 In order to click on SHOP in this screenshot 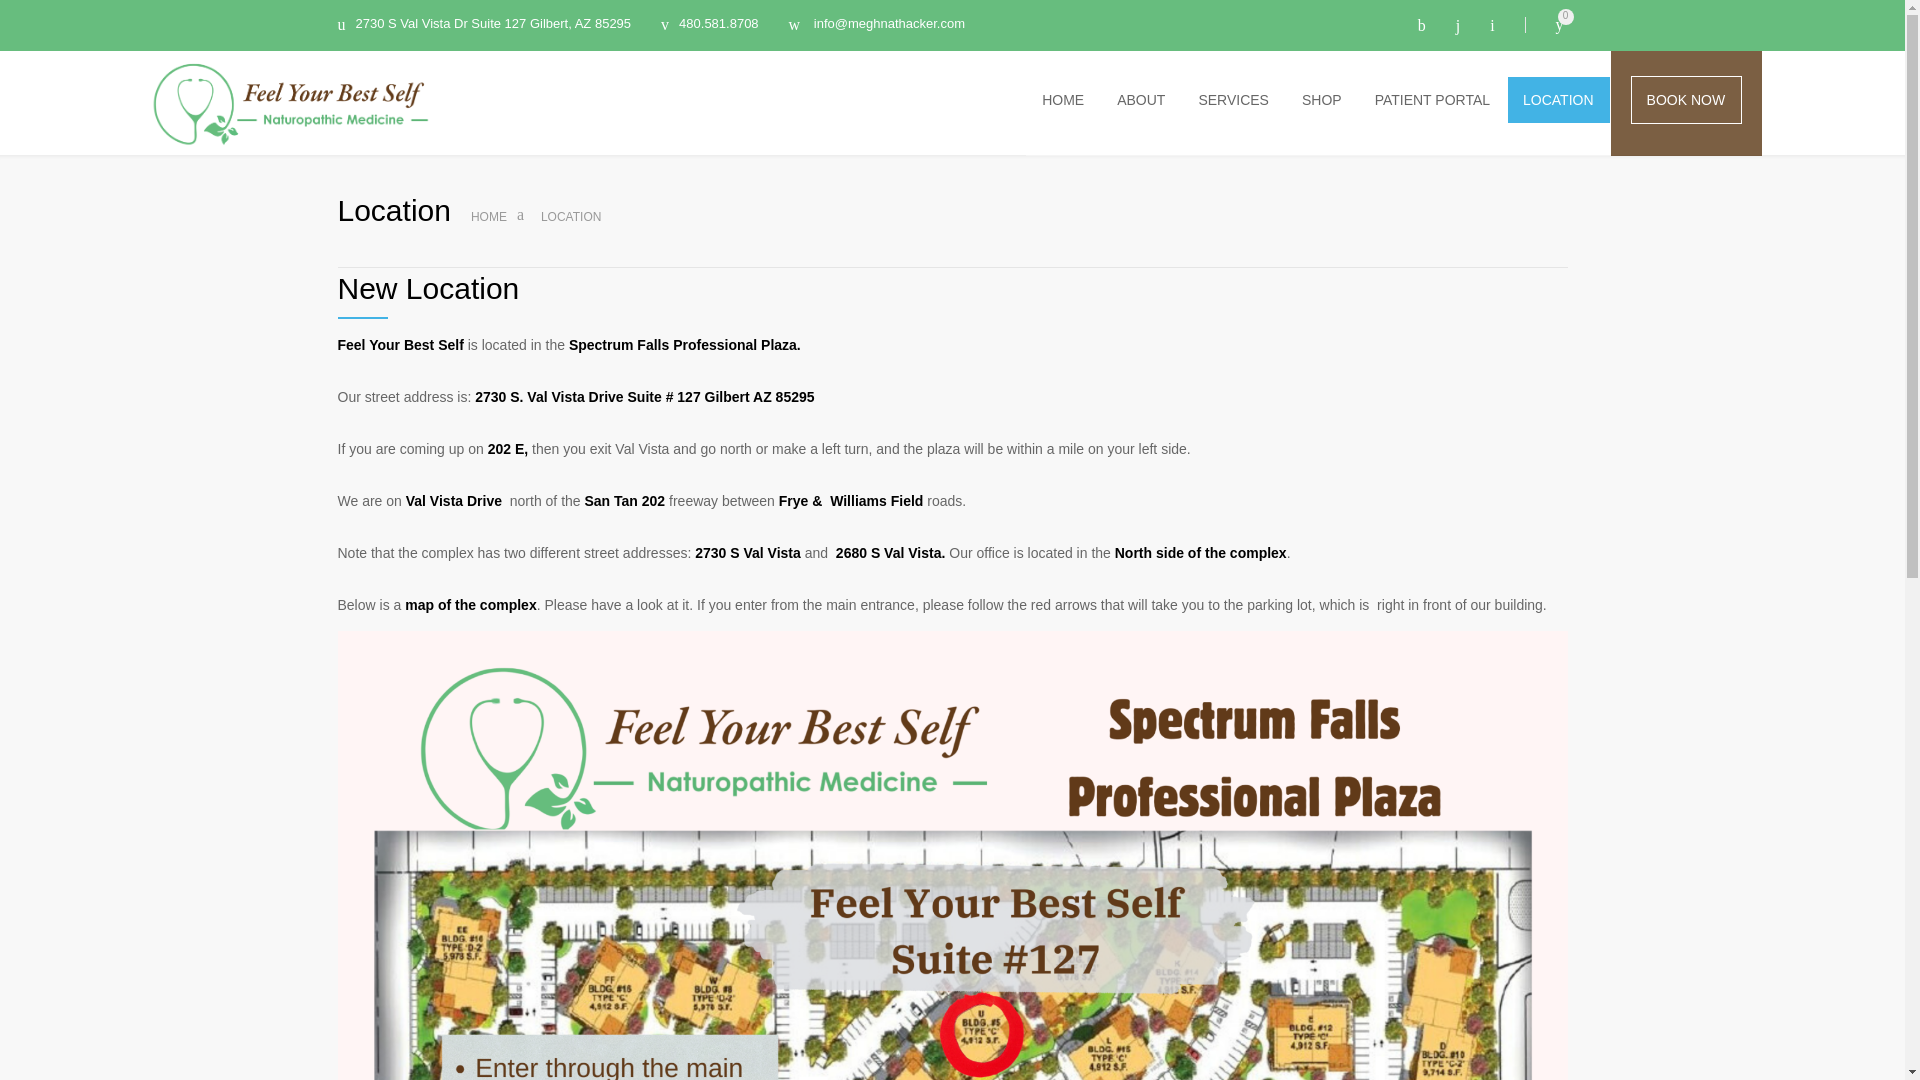, I will do `click(1322, 100)`.